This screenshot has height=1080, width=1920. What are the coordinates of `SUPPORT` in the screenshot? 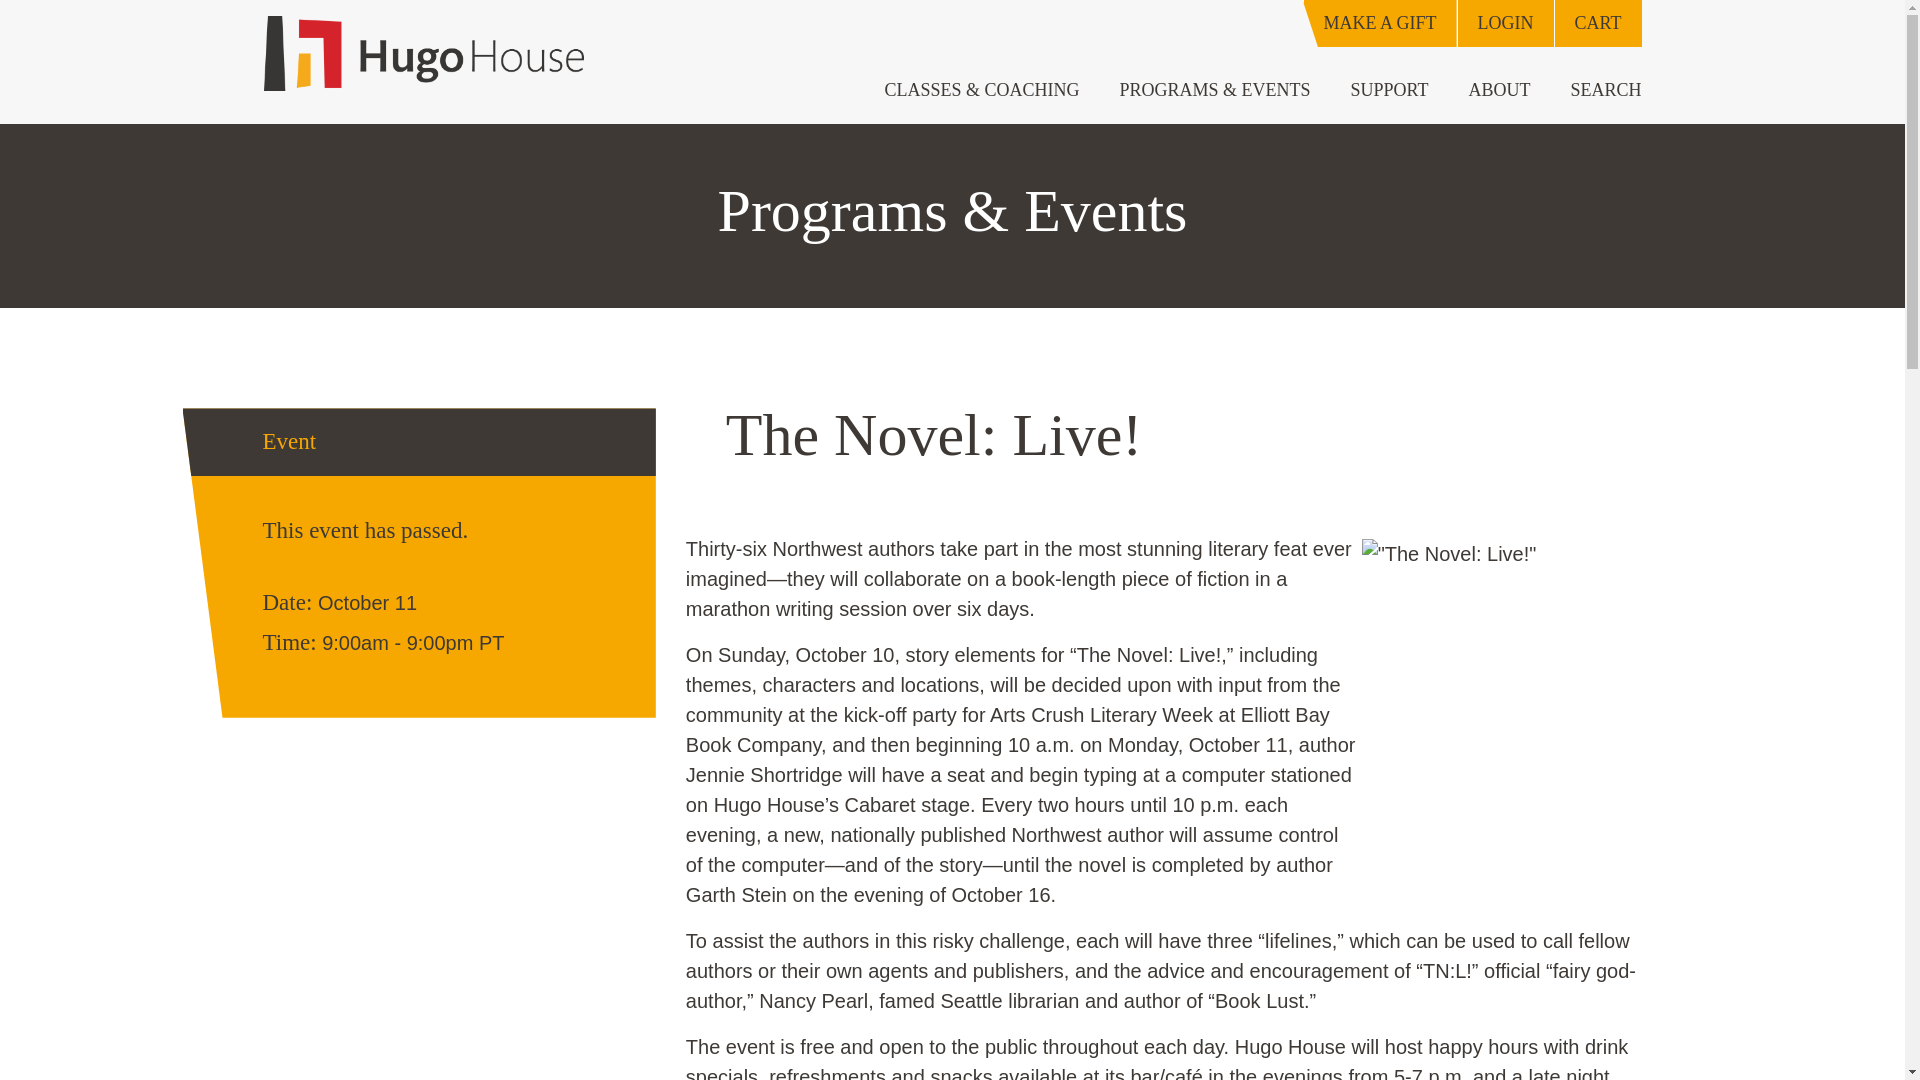 It's located at (1390, 90).